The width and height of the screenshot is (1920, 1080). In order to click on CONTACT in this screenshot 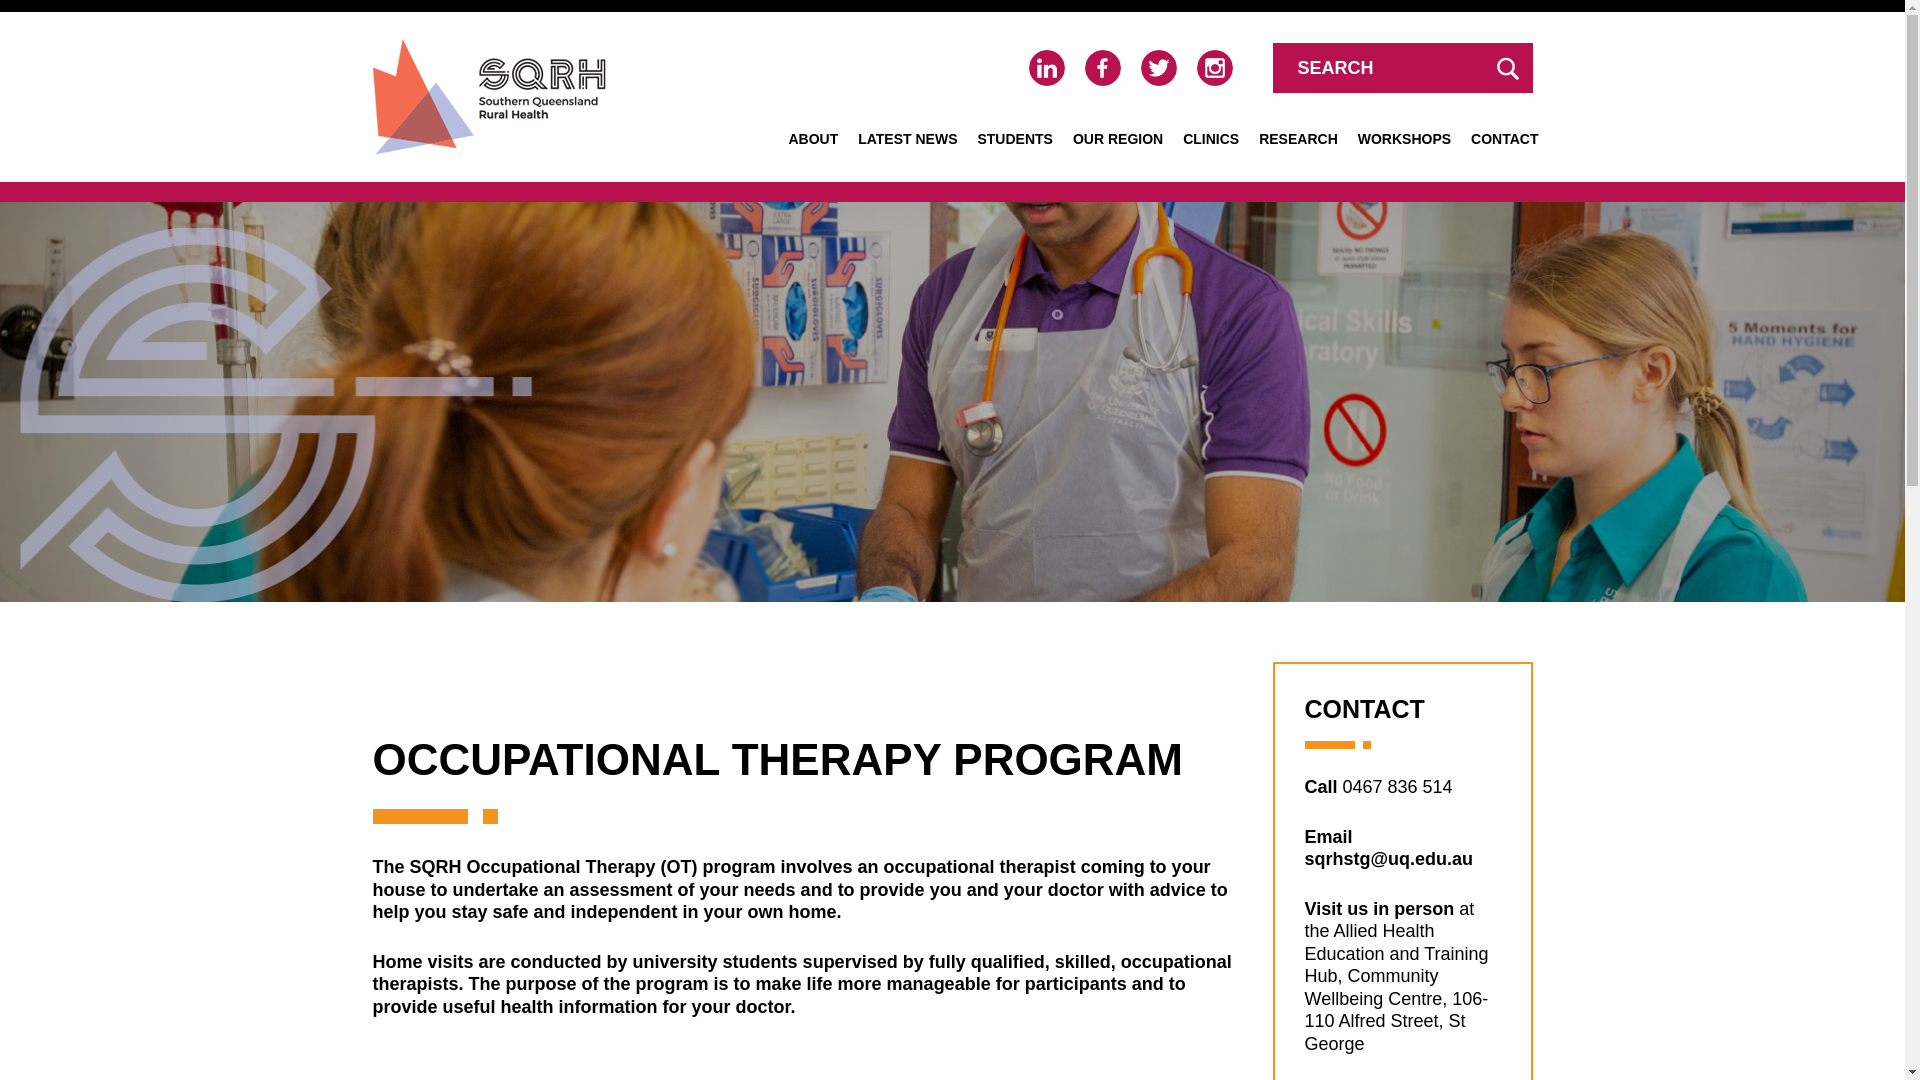, I will do `click(1504, 139)`.